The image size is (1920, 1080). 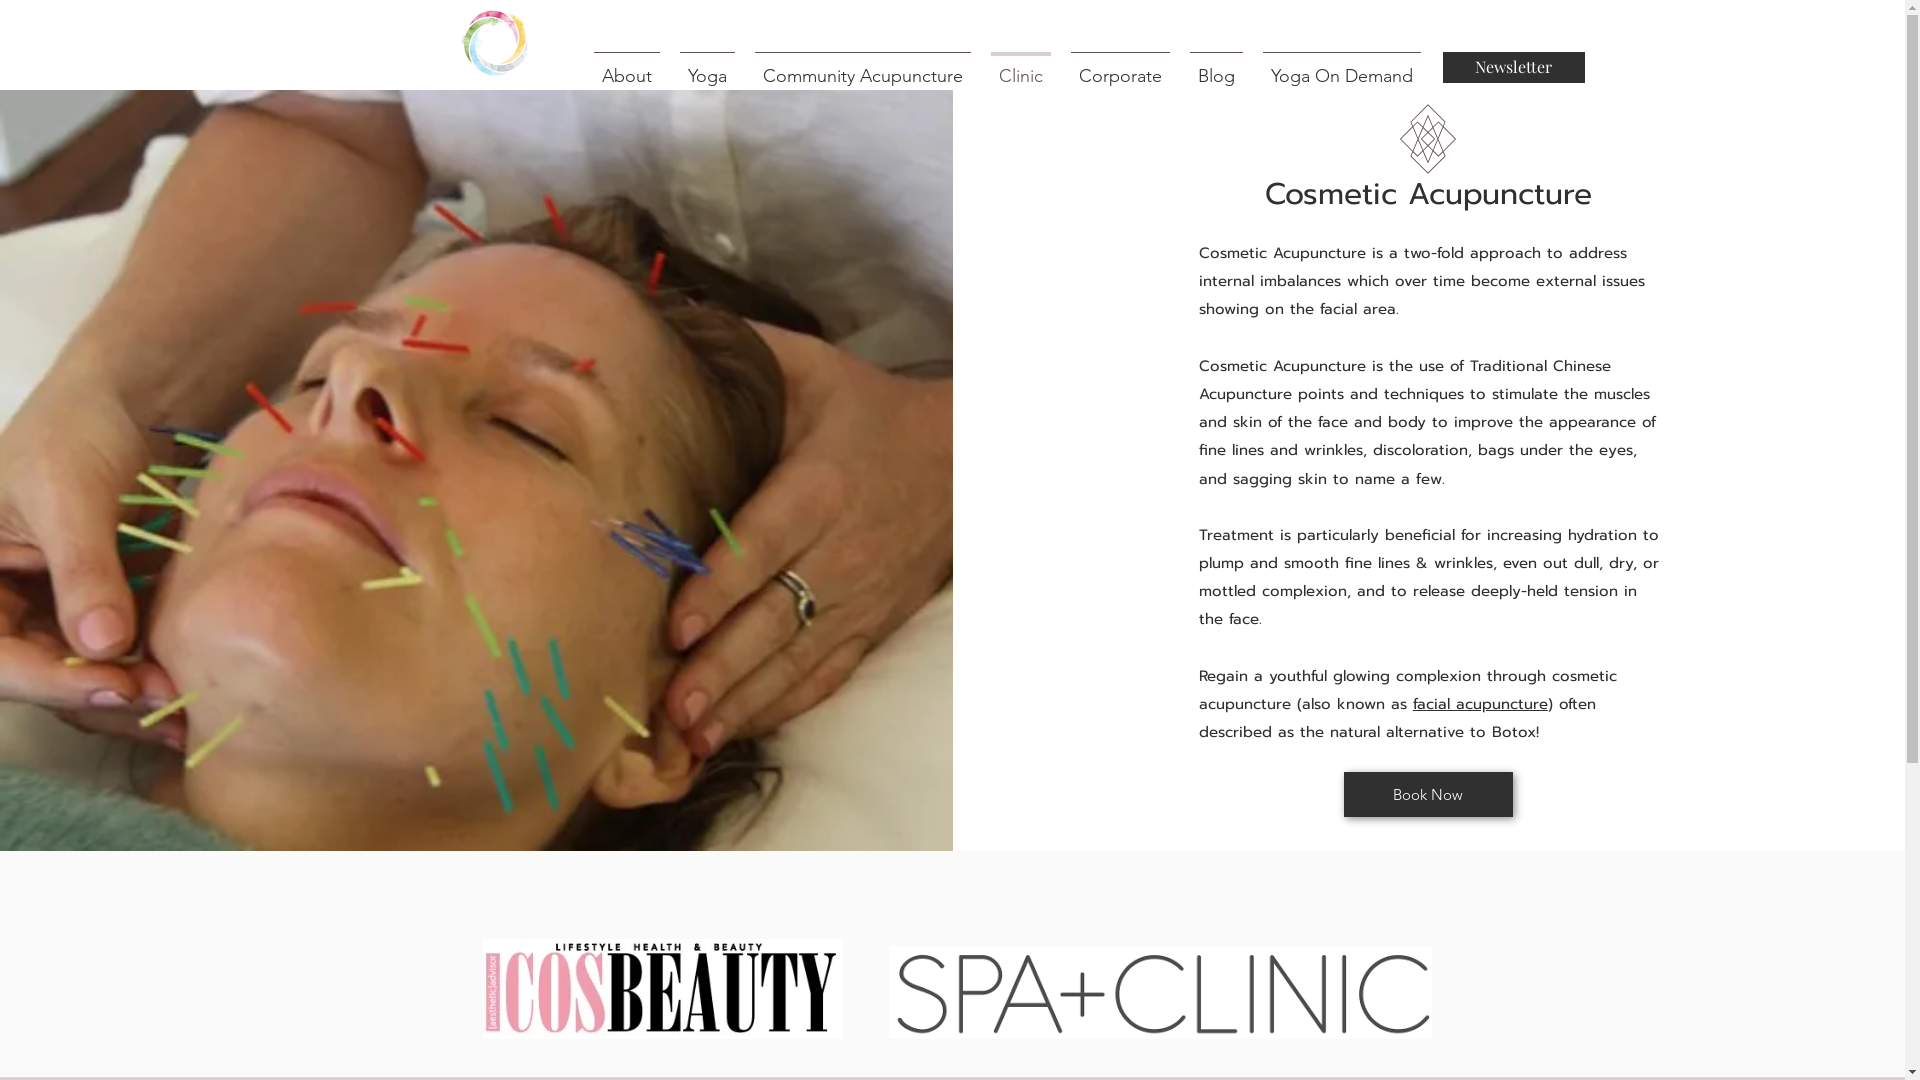 I want to click on CBMAA_LOGO-360x100-1.webp, so click(x=662, y=989).